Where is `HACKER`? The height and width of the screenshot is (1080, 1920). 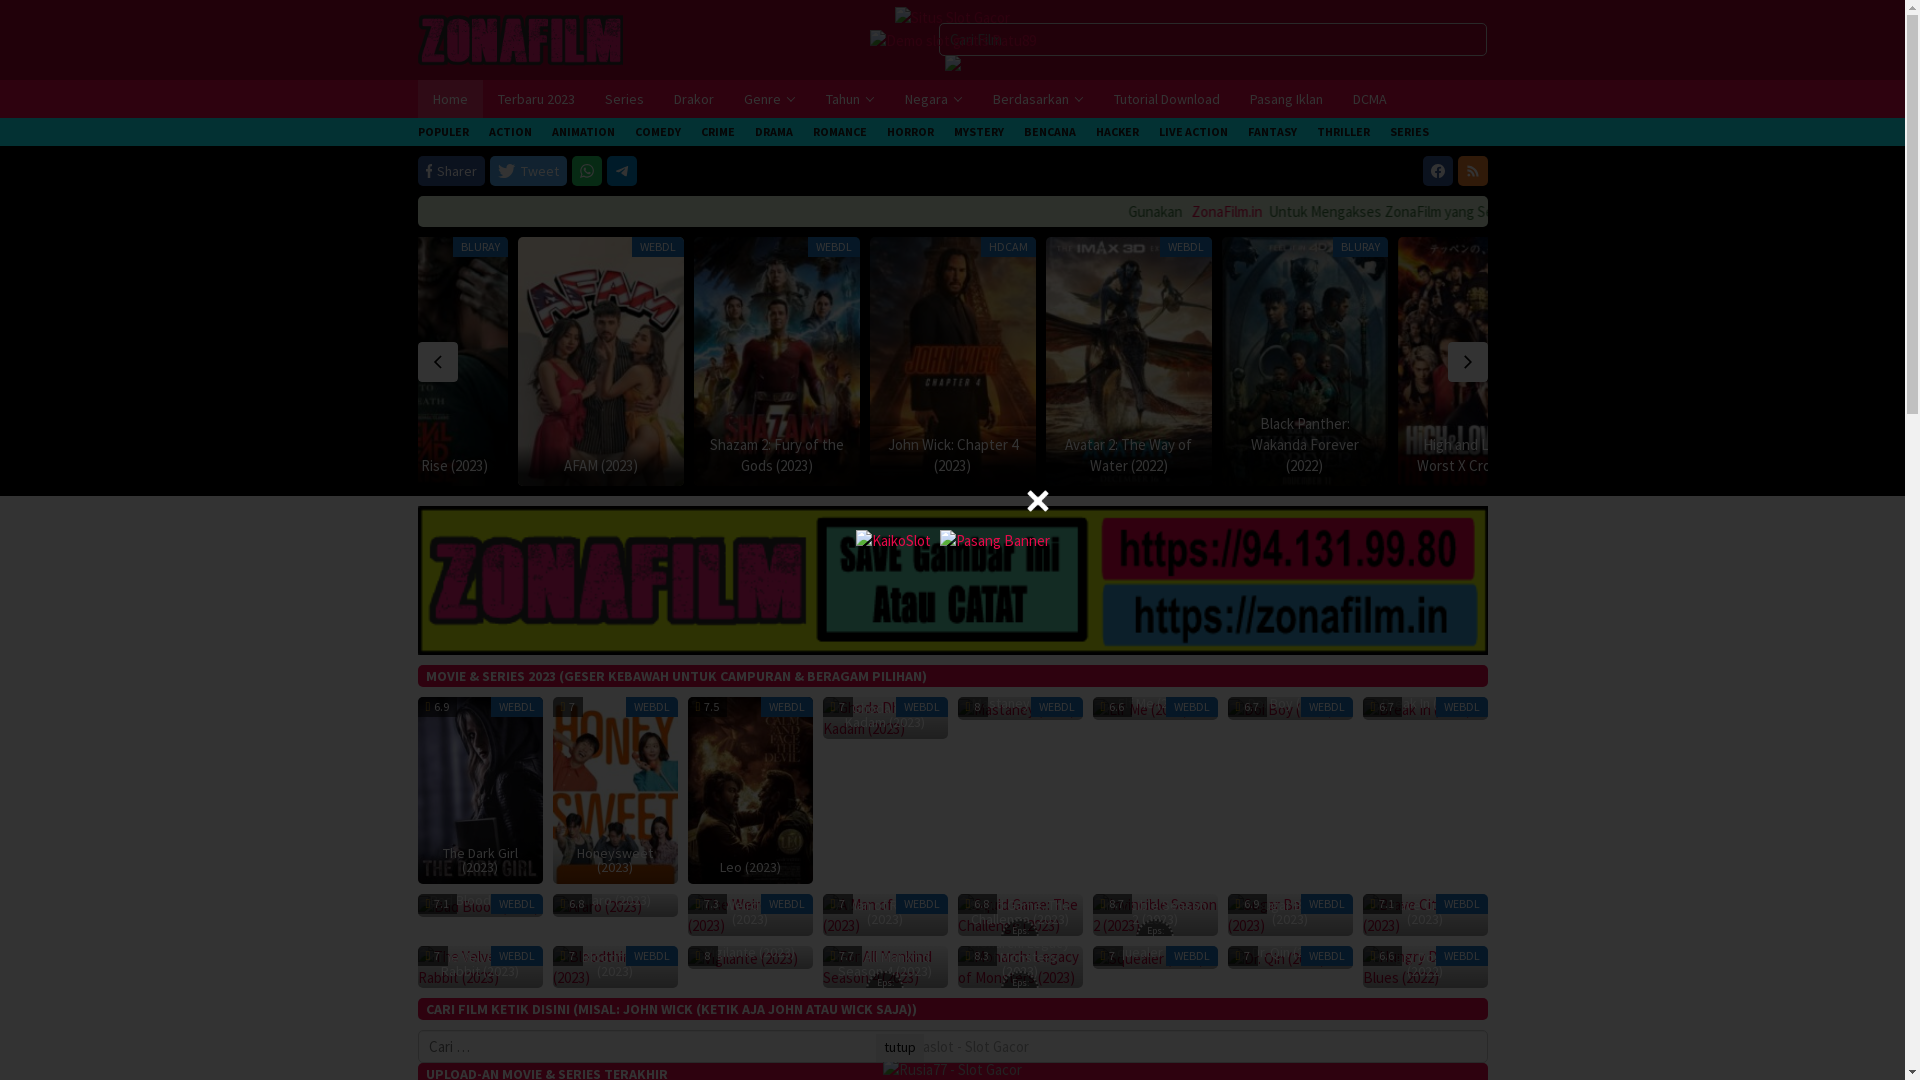
HACKER is located at coordinates (1118, 132).